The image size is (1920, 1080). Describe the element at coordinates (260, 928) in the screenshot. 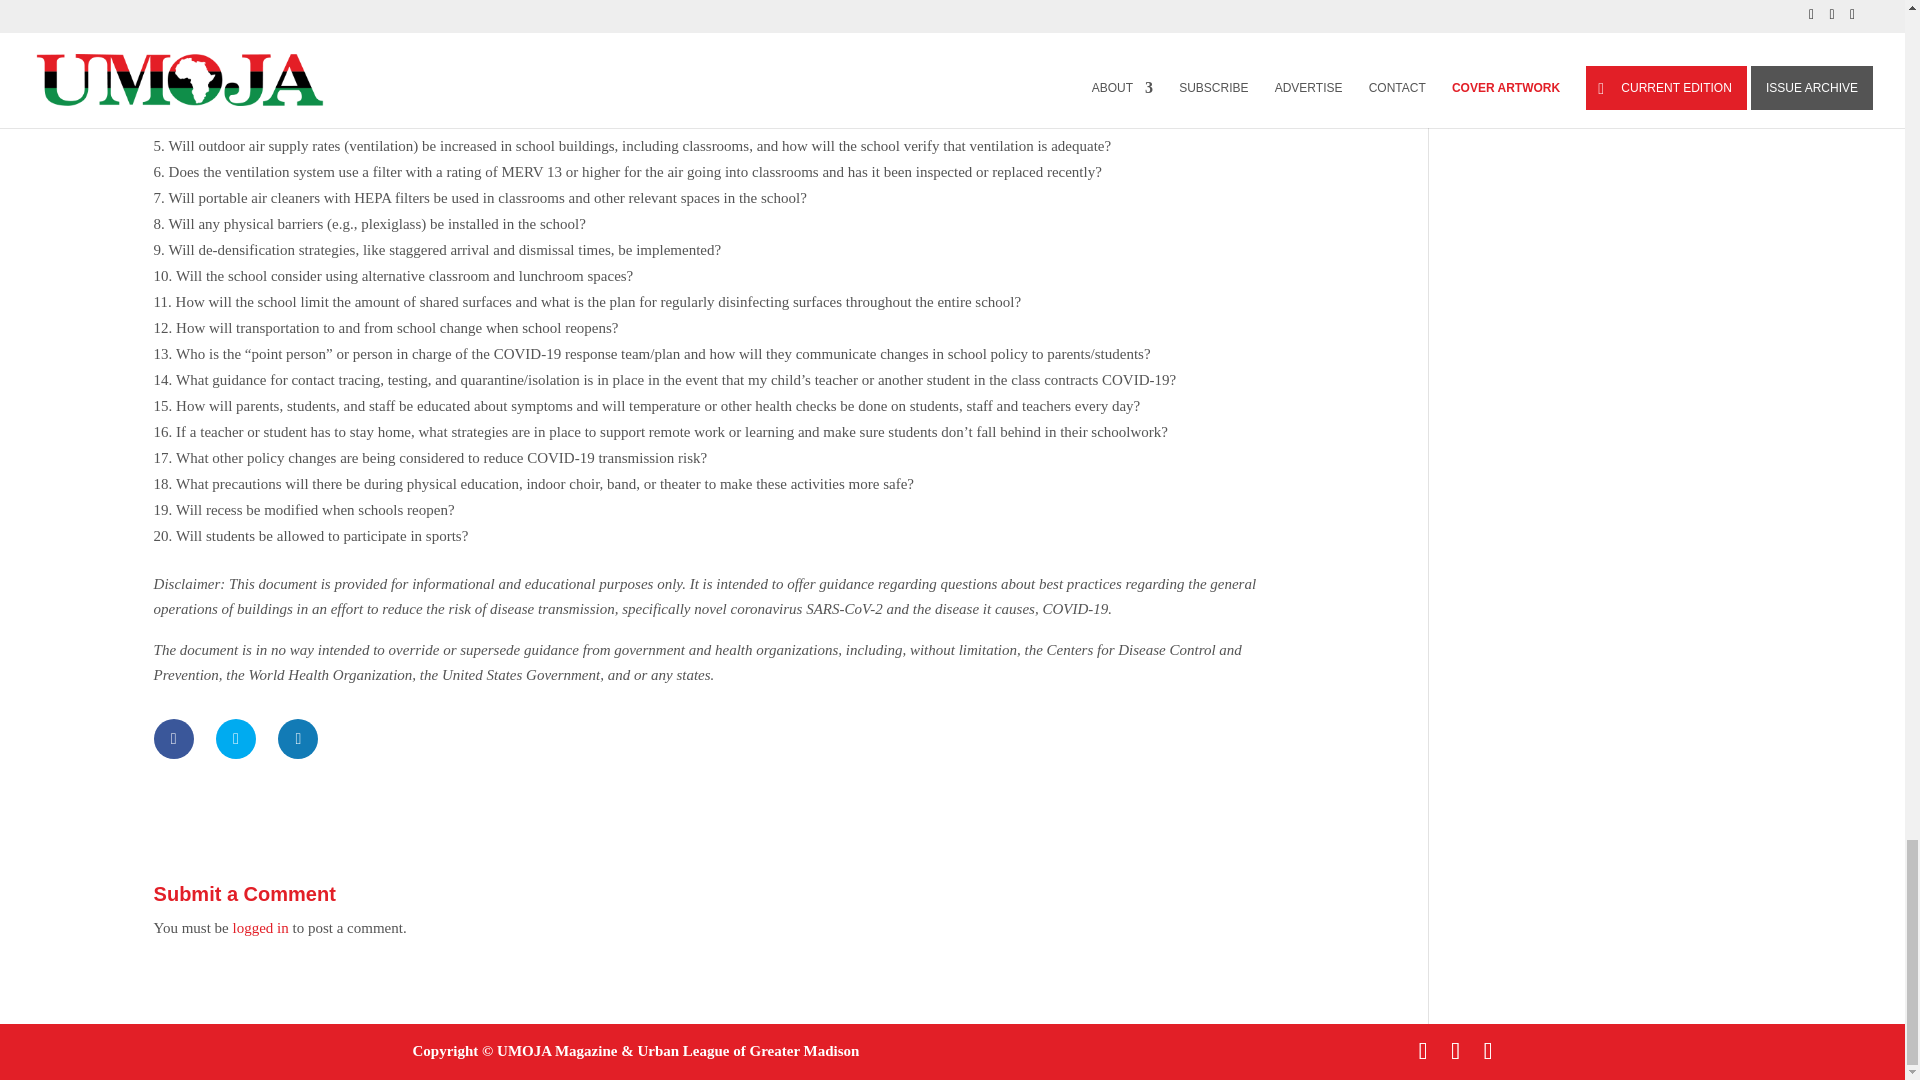

I see `logged in` at that location.